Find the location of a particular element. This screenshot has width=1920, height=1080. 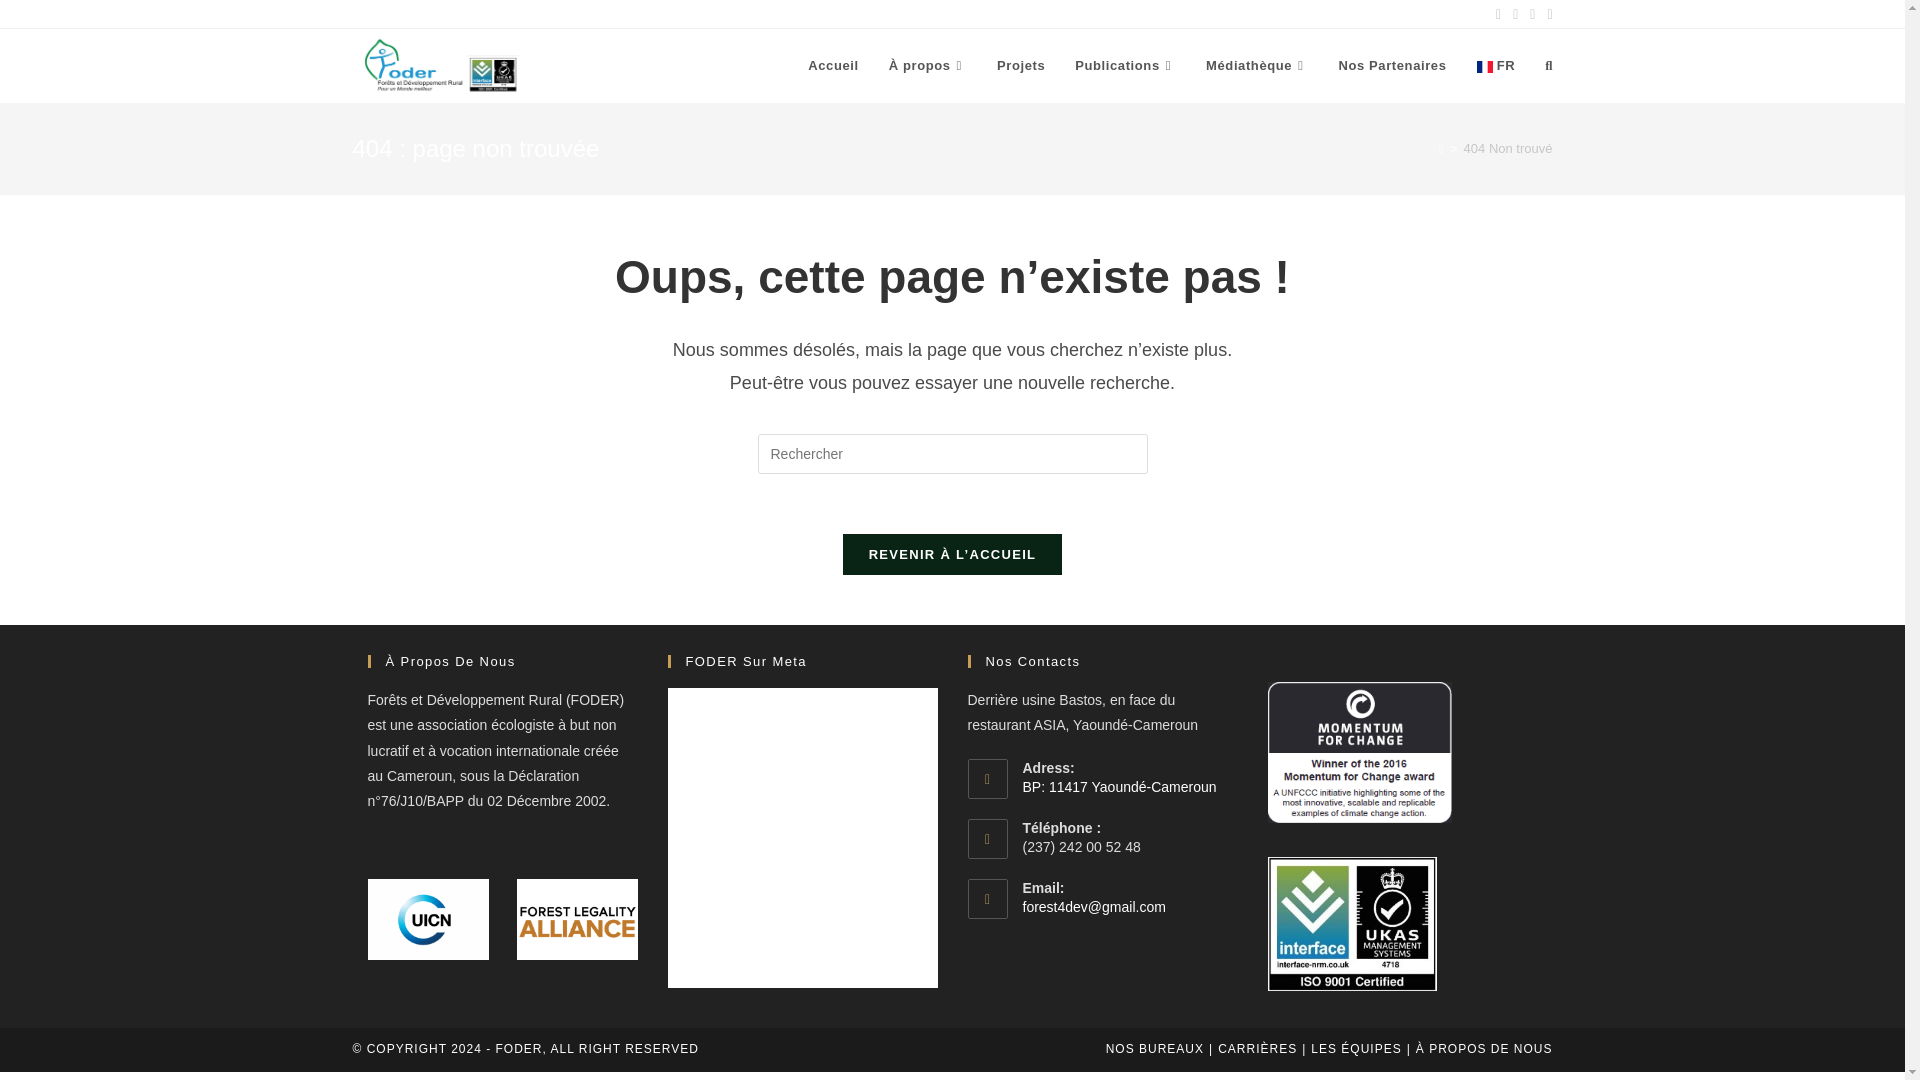

Projets is located at coordinates (1020, 66).